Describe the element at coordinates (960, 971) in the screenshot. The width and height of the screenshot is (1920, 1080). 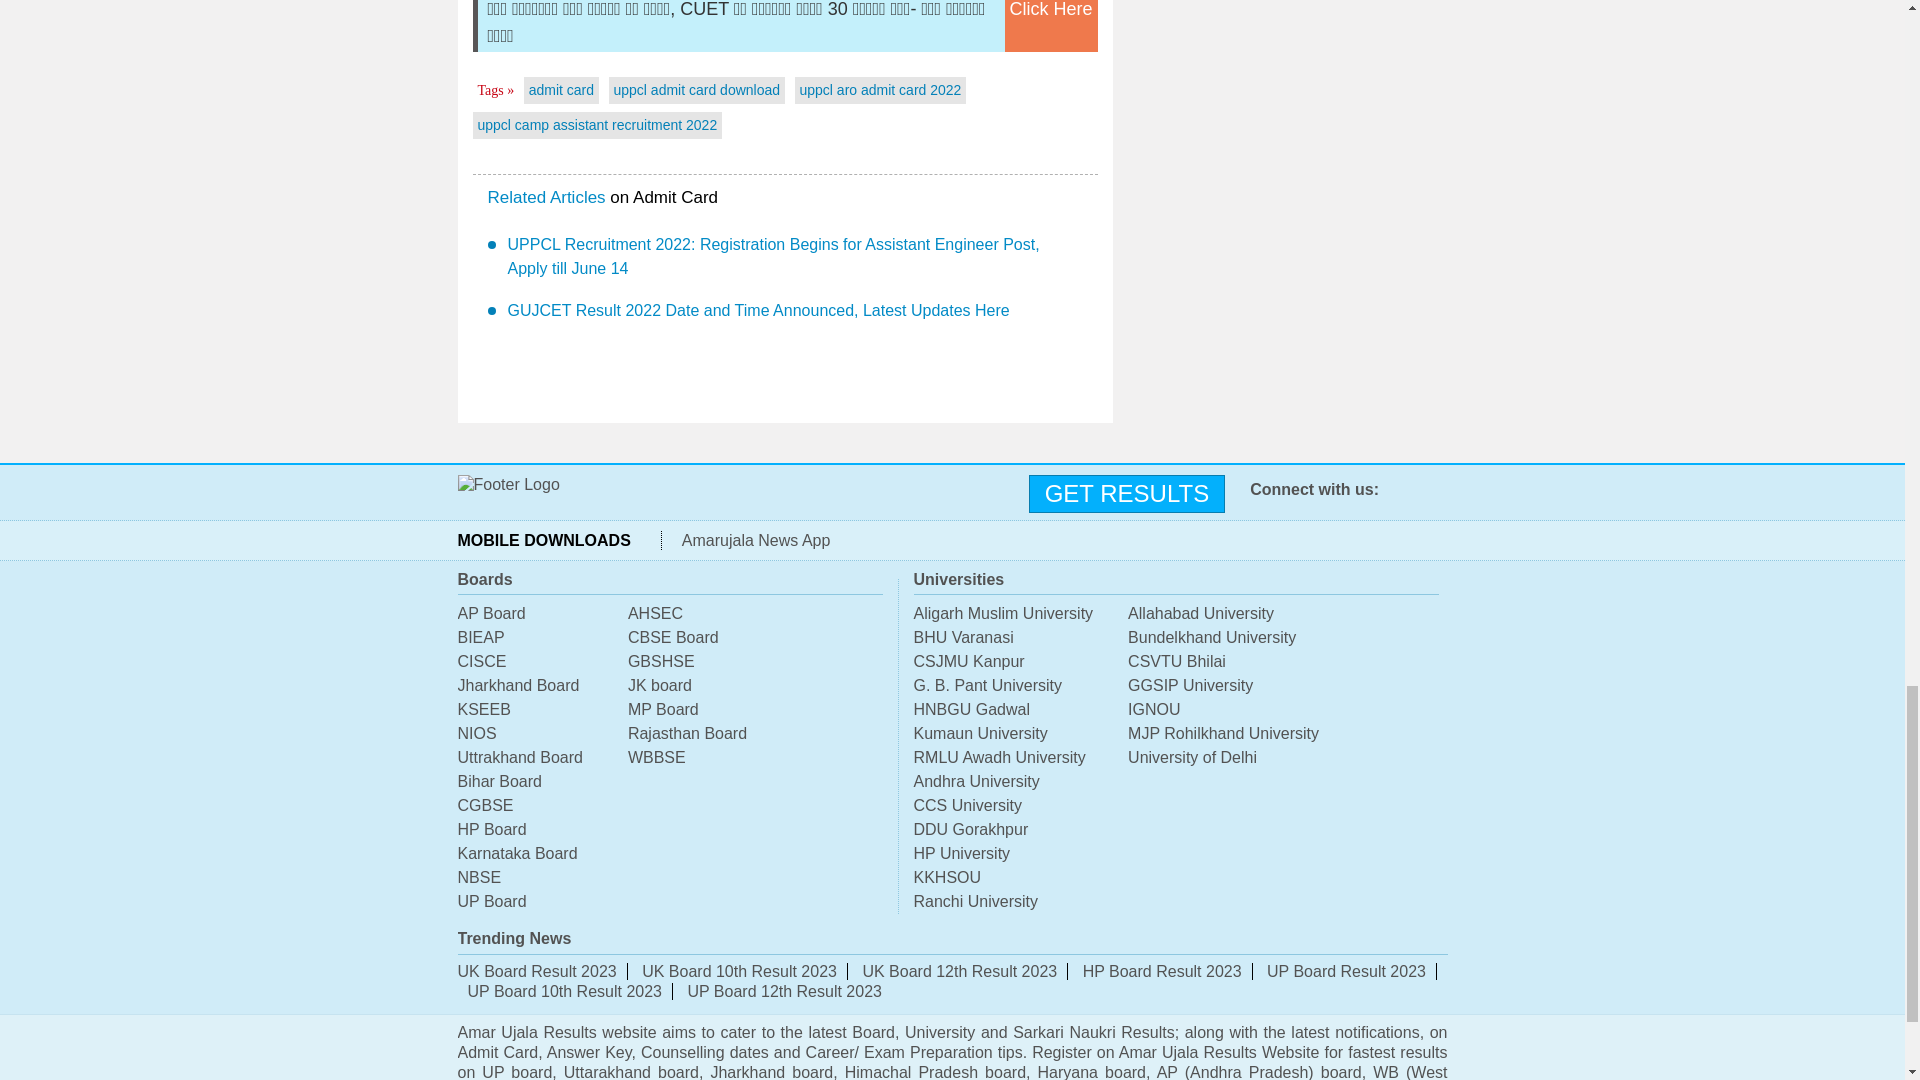
I see `UK Board 12th Result 2023` at that location.